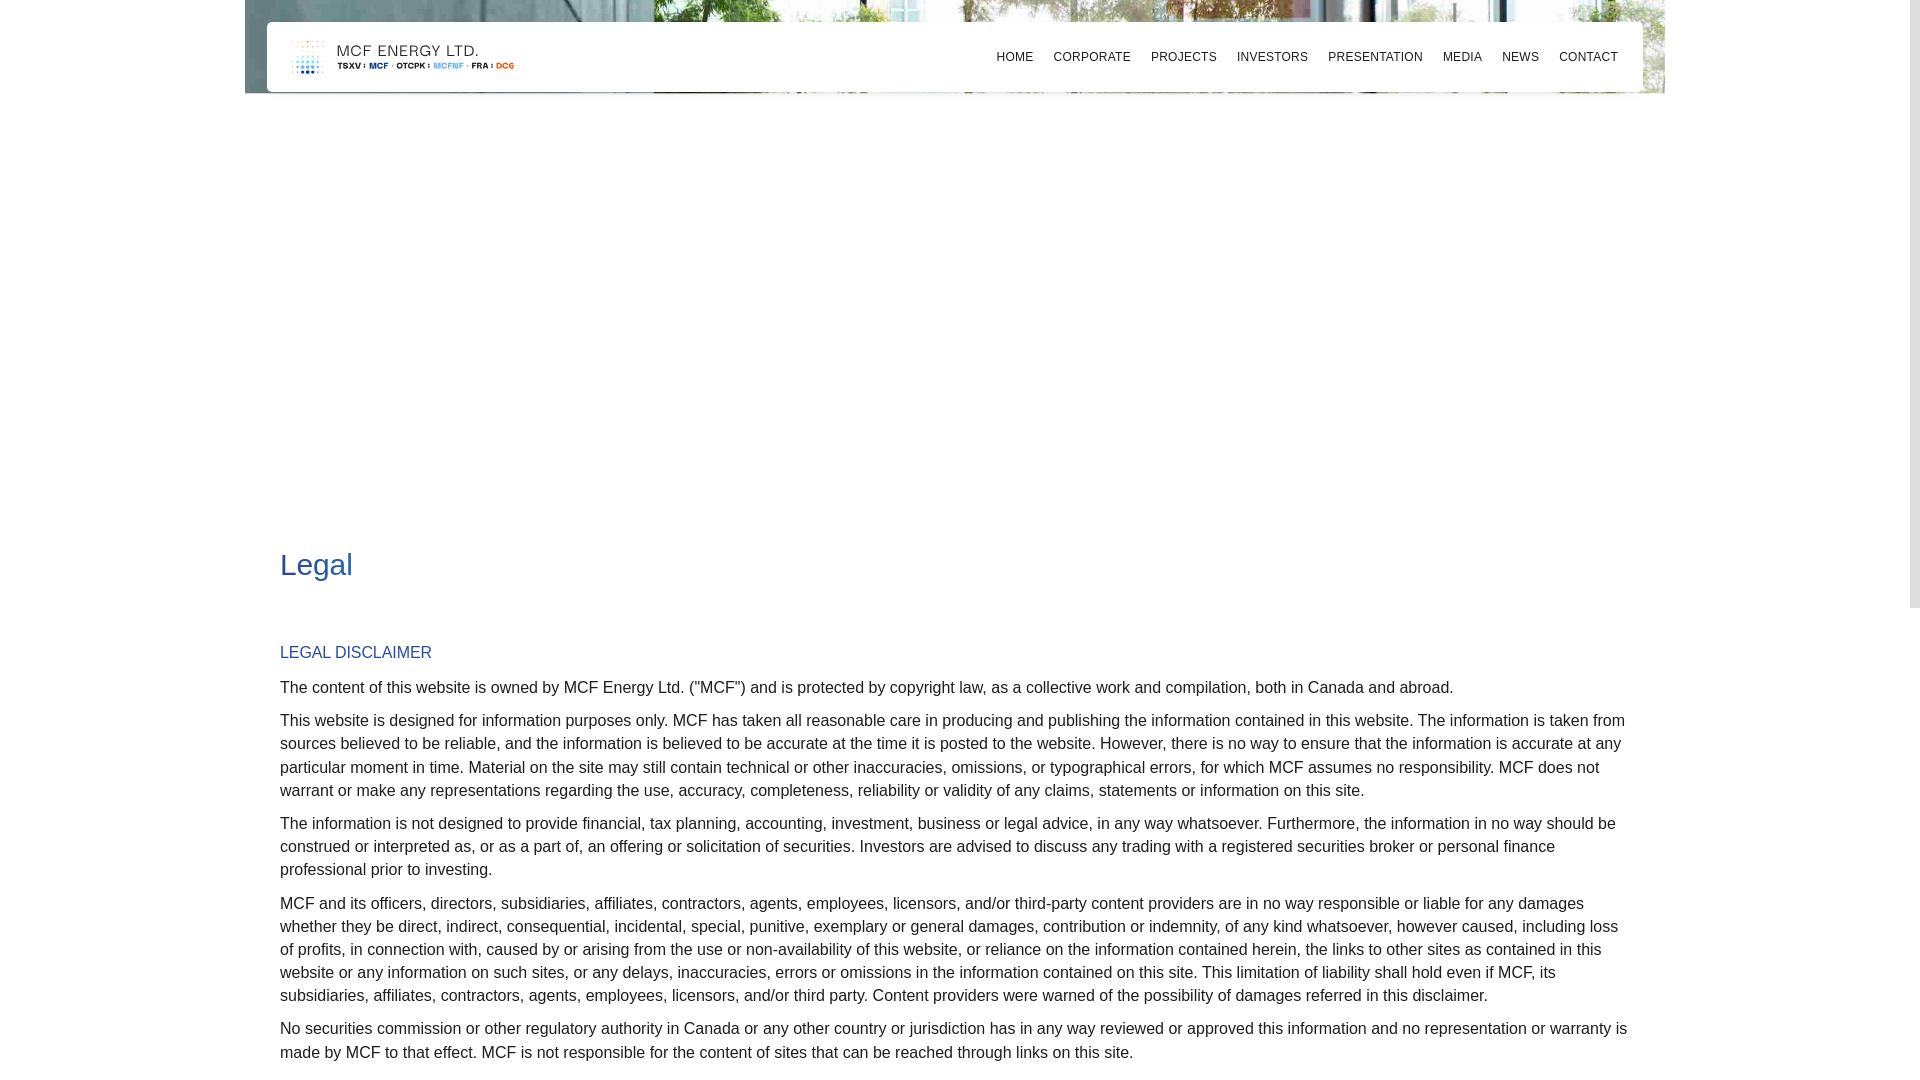 The width and height of the screenshot is (1920, 1080). I want to click on MCF Energy Ltd., so click(402, 56).